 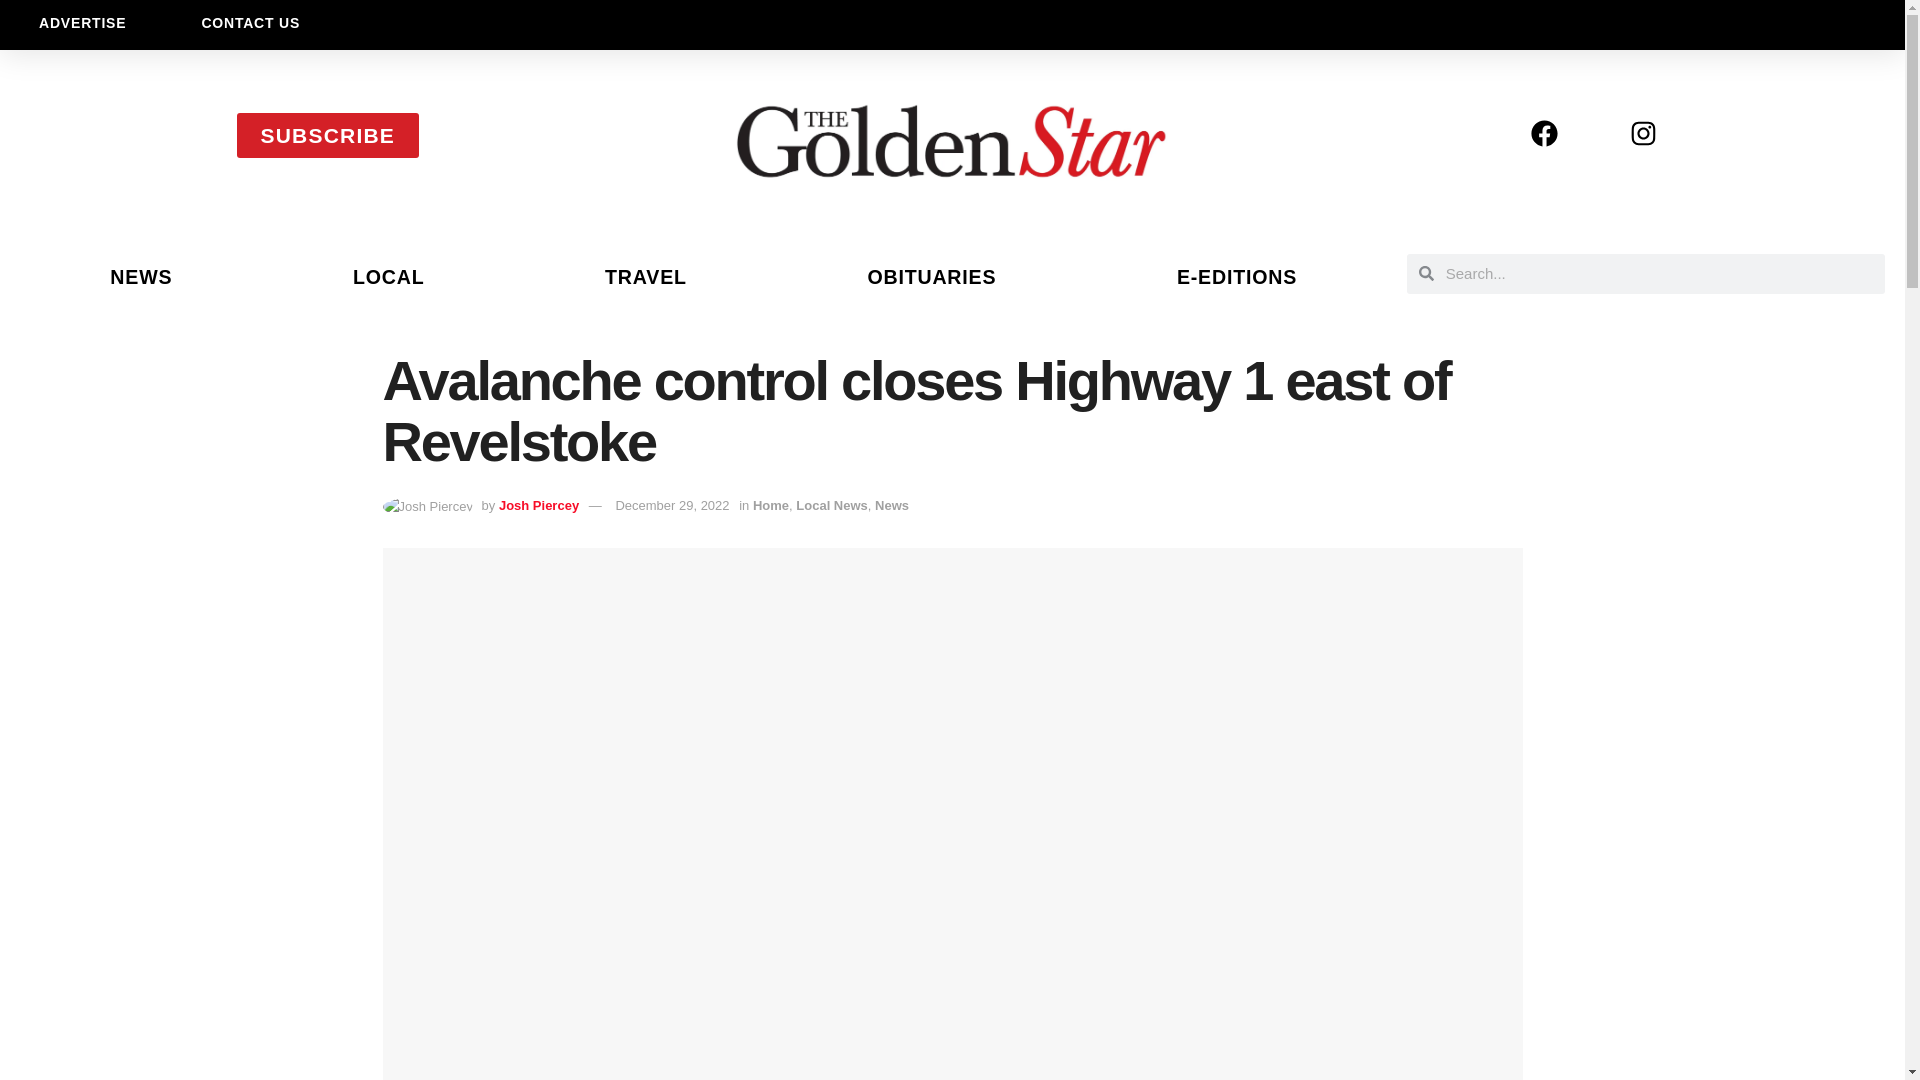 I want to click on Home, so click(x=770, y=505).